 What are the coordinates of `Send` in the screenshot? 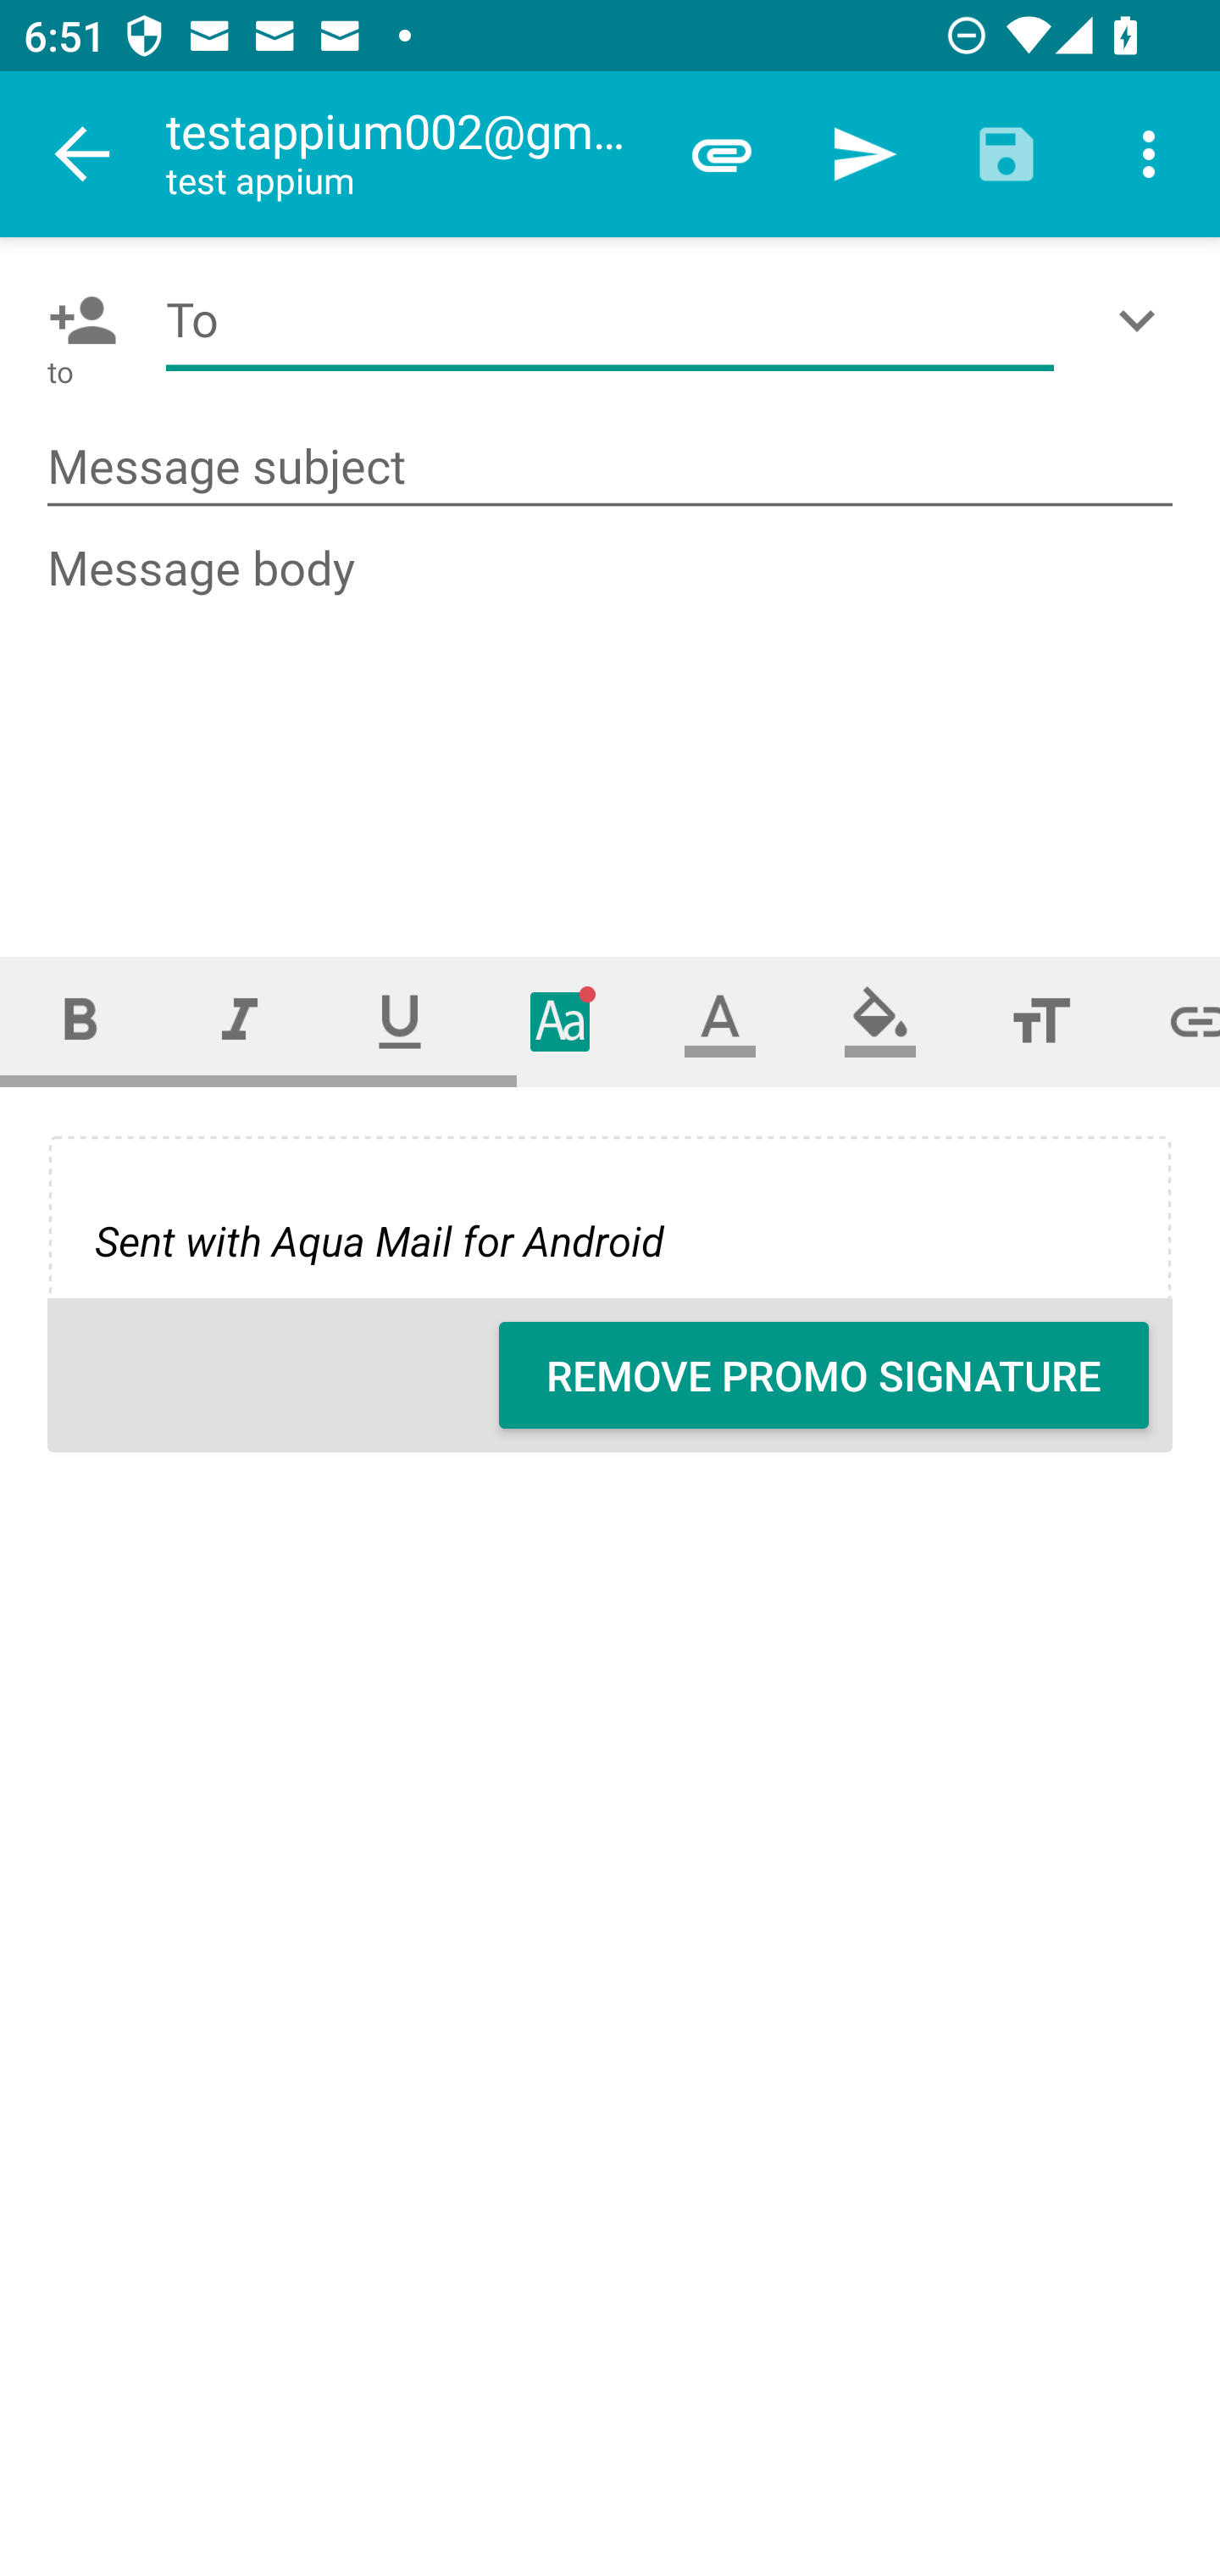 It's located at (864, 154).